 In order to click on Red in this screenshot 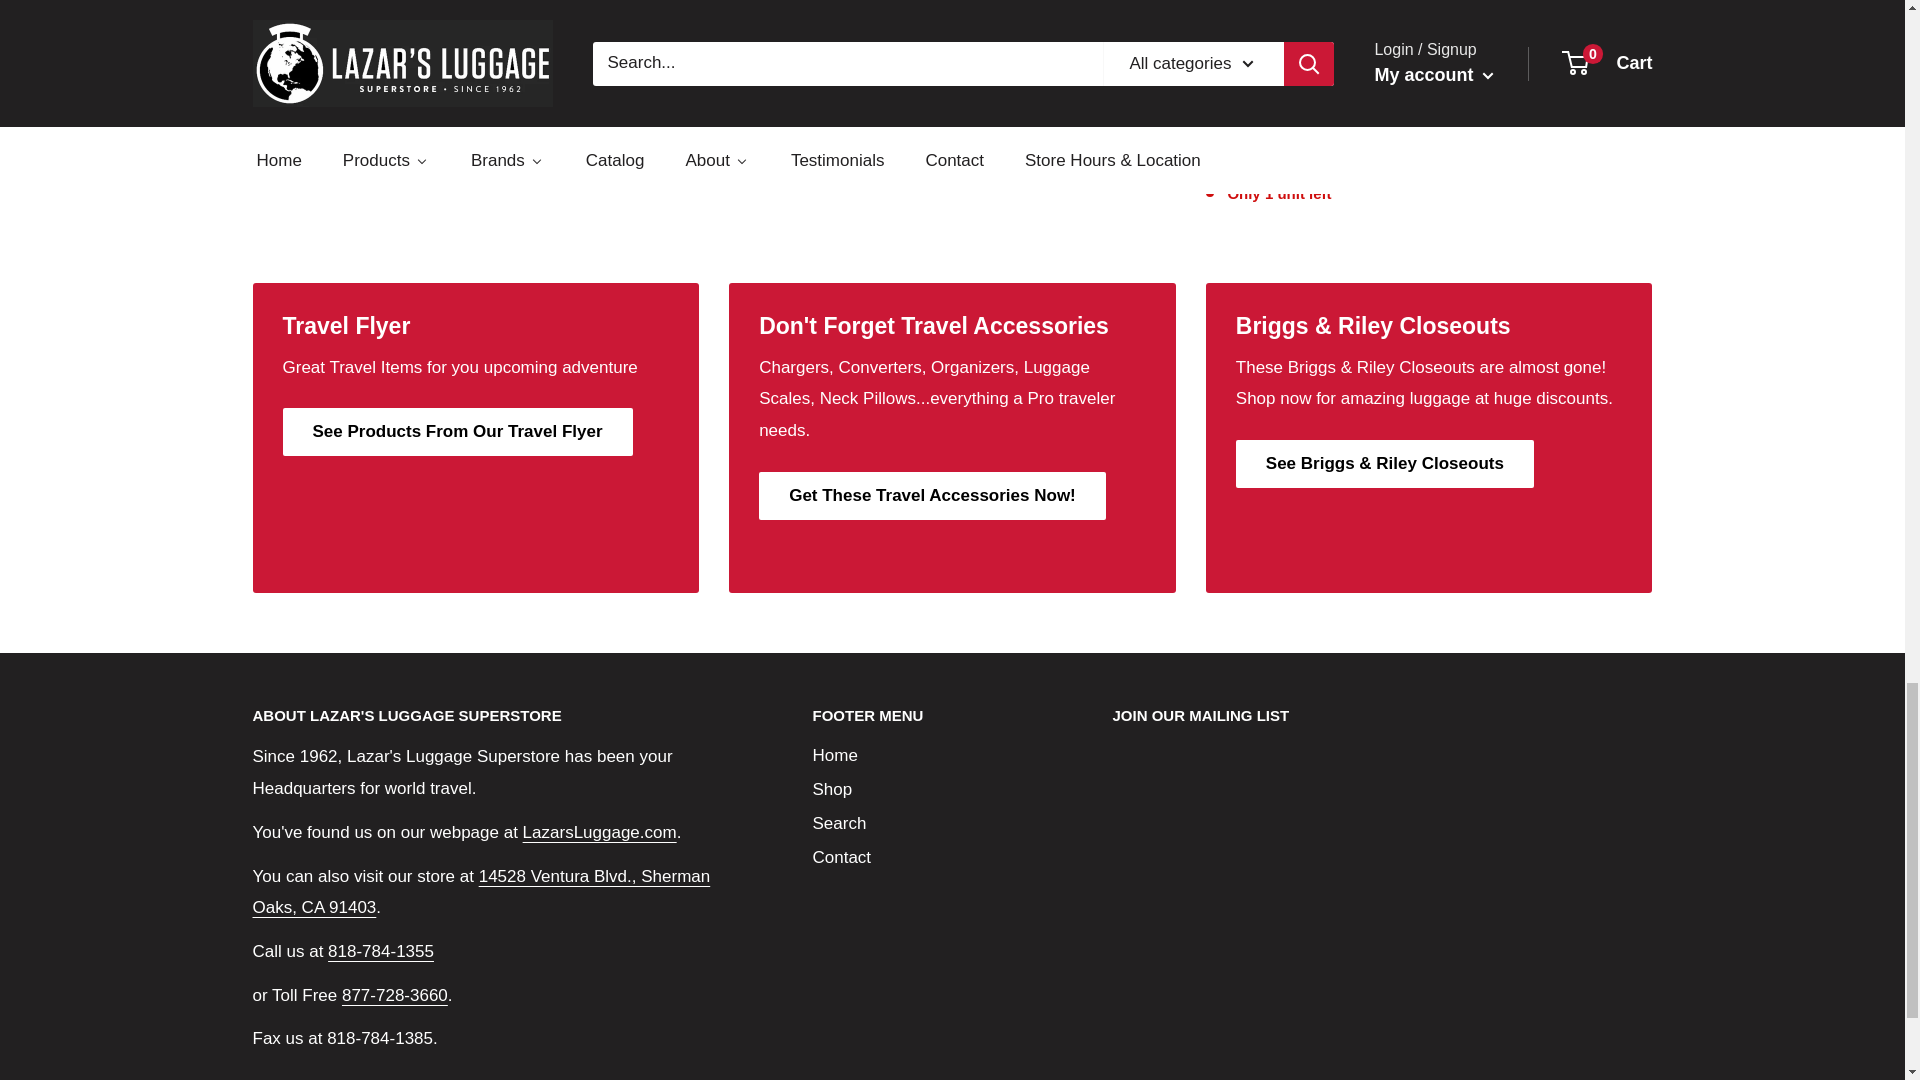, I will do `click(1452, 72)`.